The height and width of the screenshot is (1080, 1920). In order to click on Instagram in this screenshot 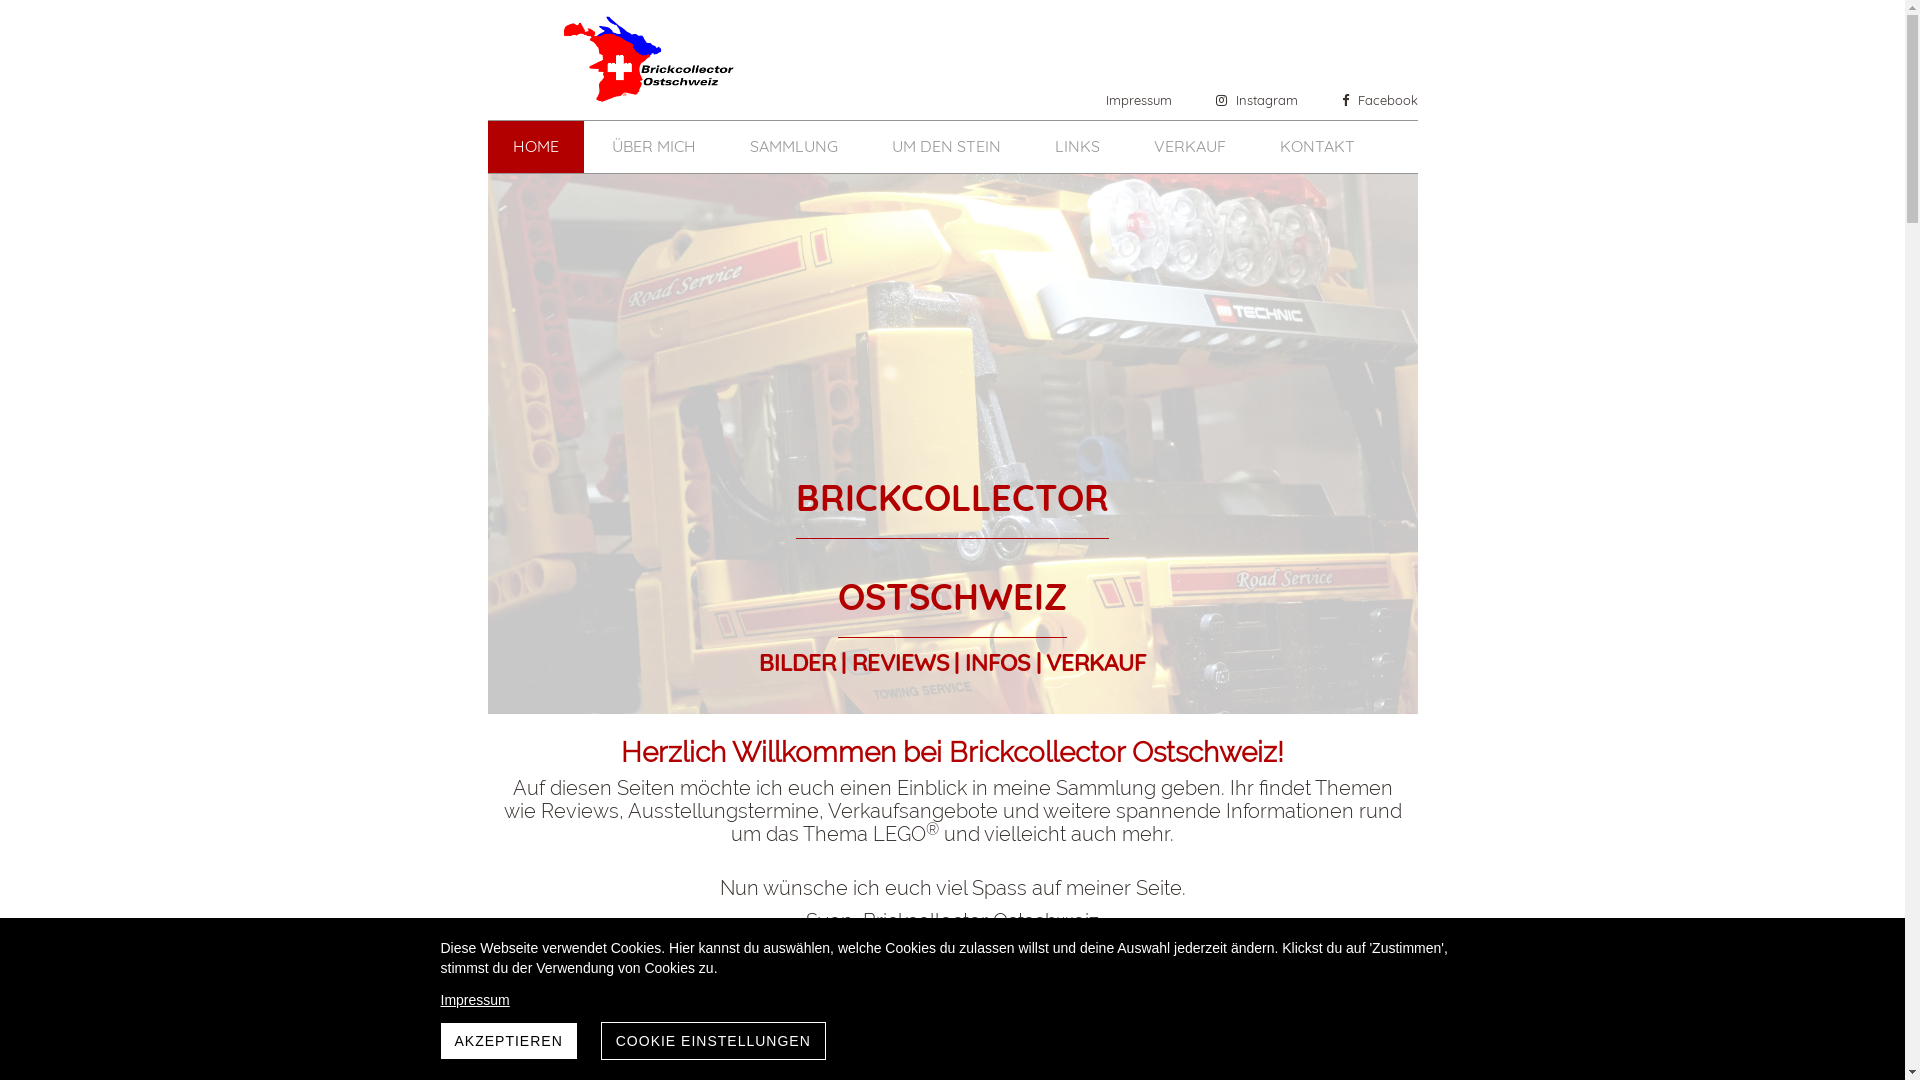, I will do `click(1247, 100)`.